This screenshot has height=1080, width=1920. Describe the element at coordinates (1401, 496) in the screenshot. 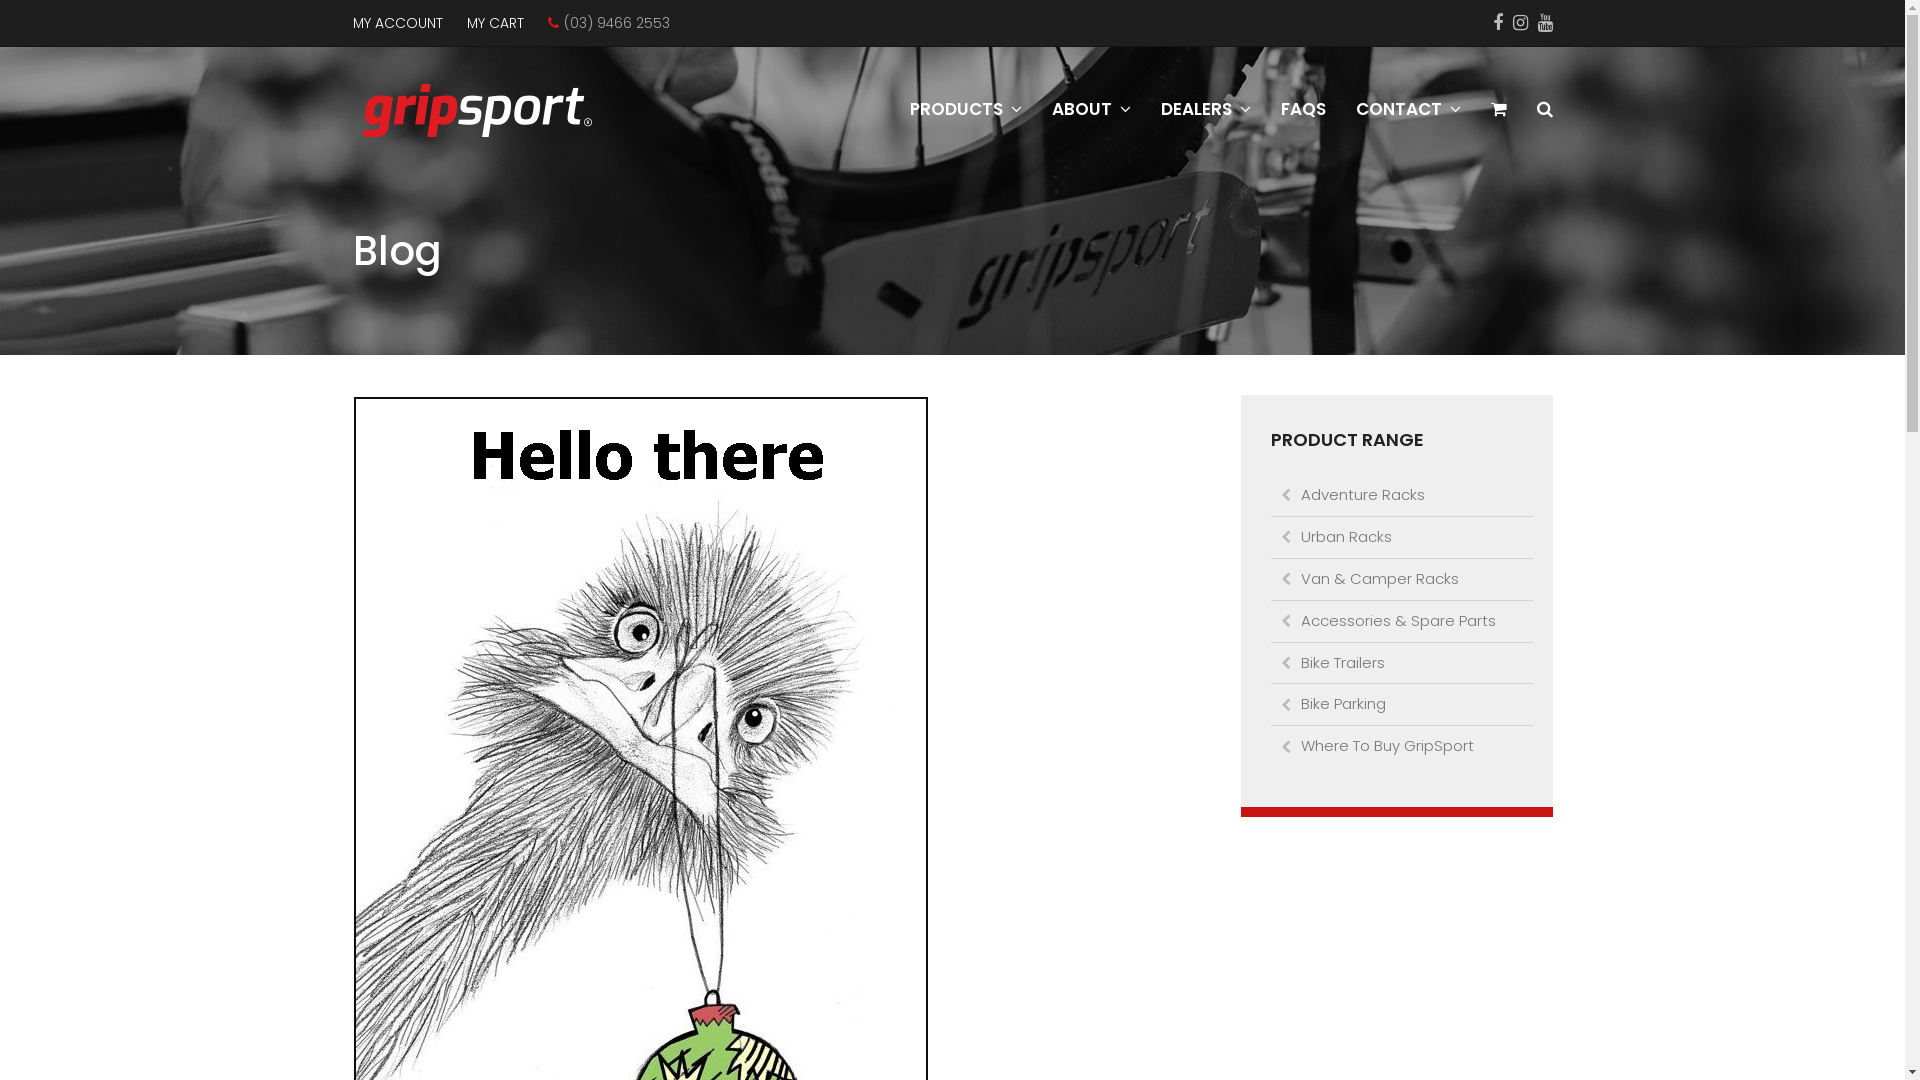

I see `Adventure Racks` at that location.